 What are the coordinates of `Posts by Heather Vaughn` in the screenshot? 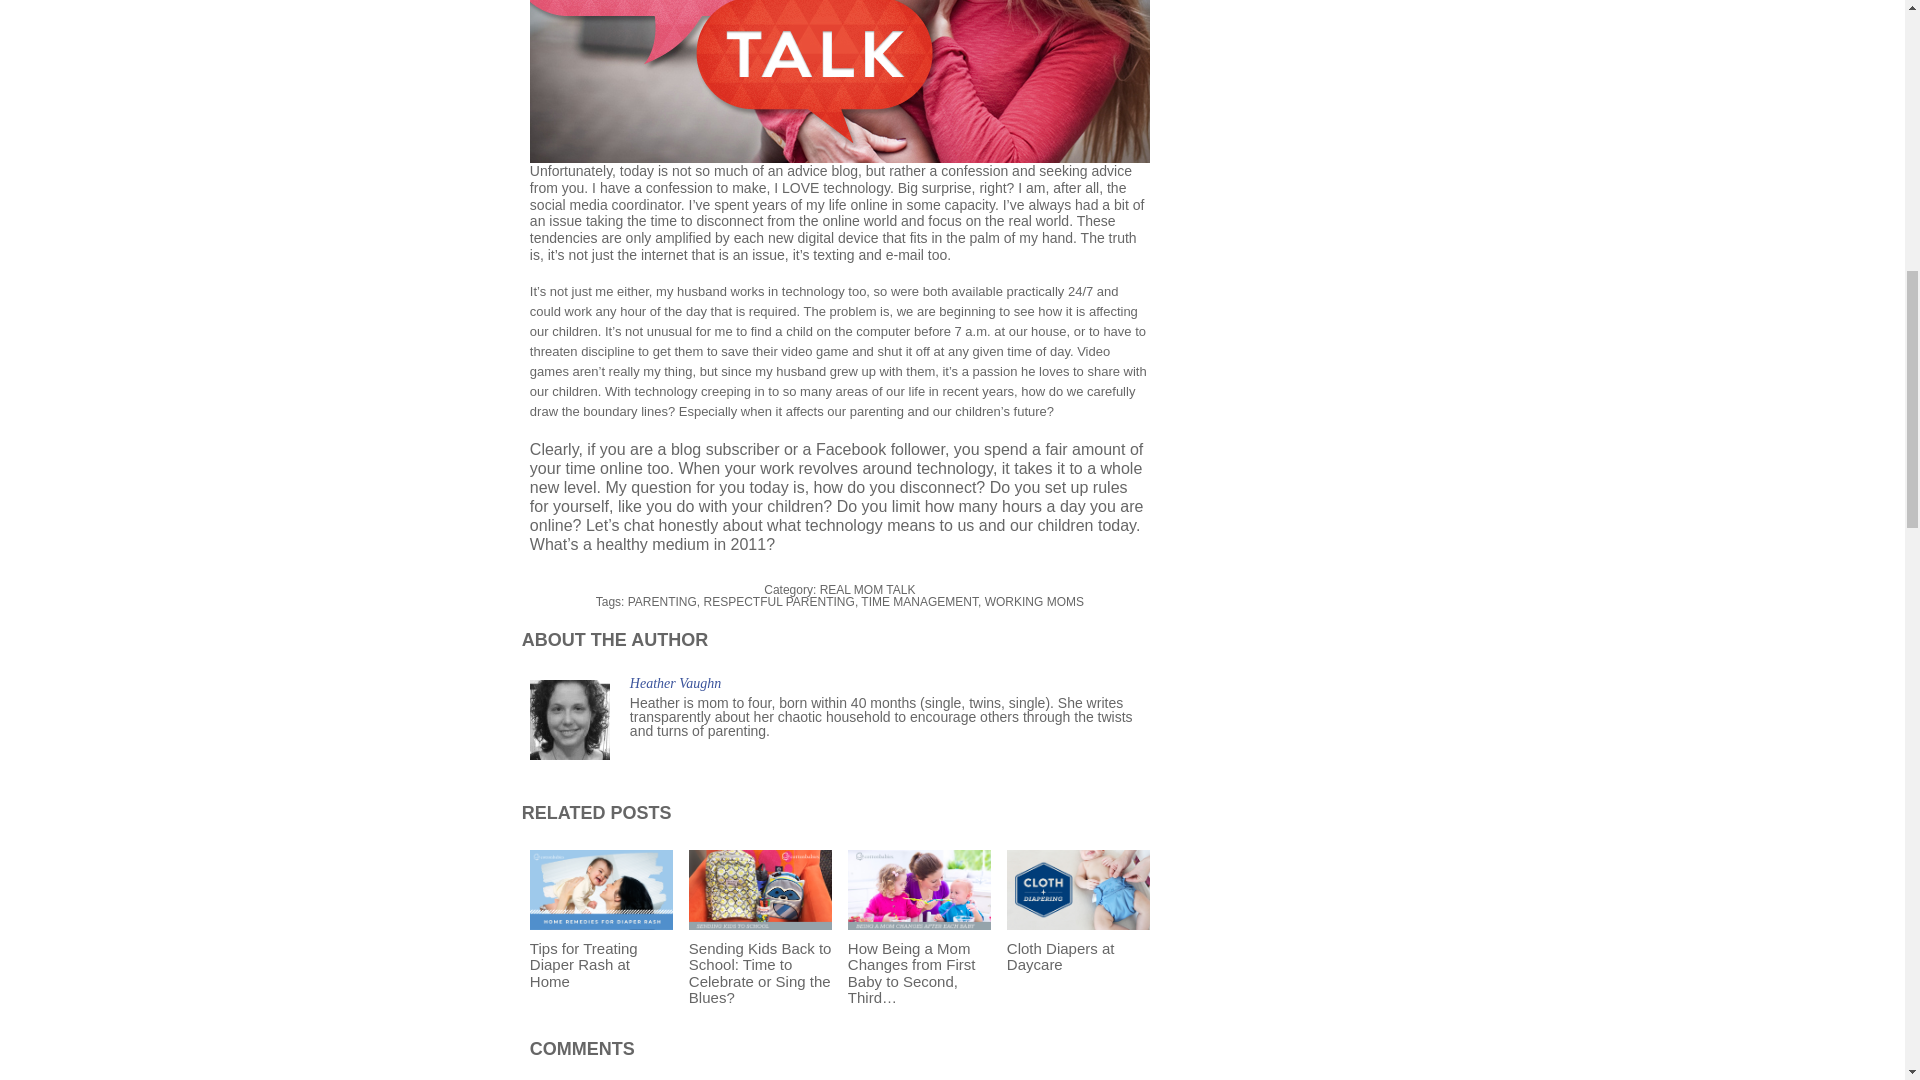 It's located at (675, 684).